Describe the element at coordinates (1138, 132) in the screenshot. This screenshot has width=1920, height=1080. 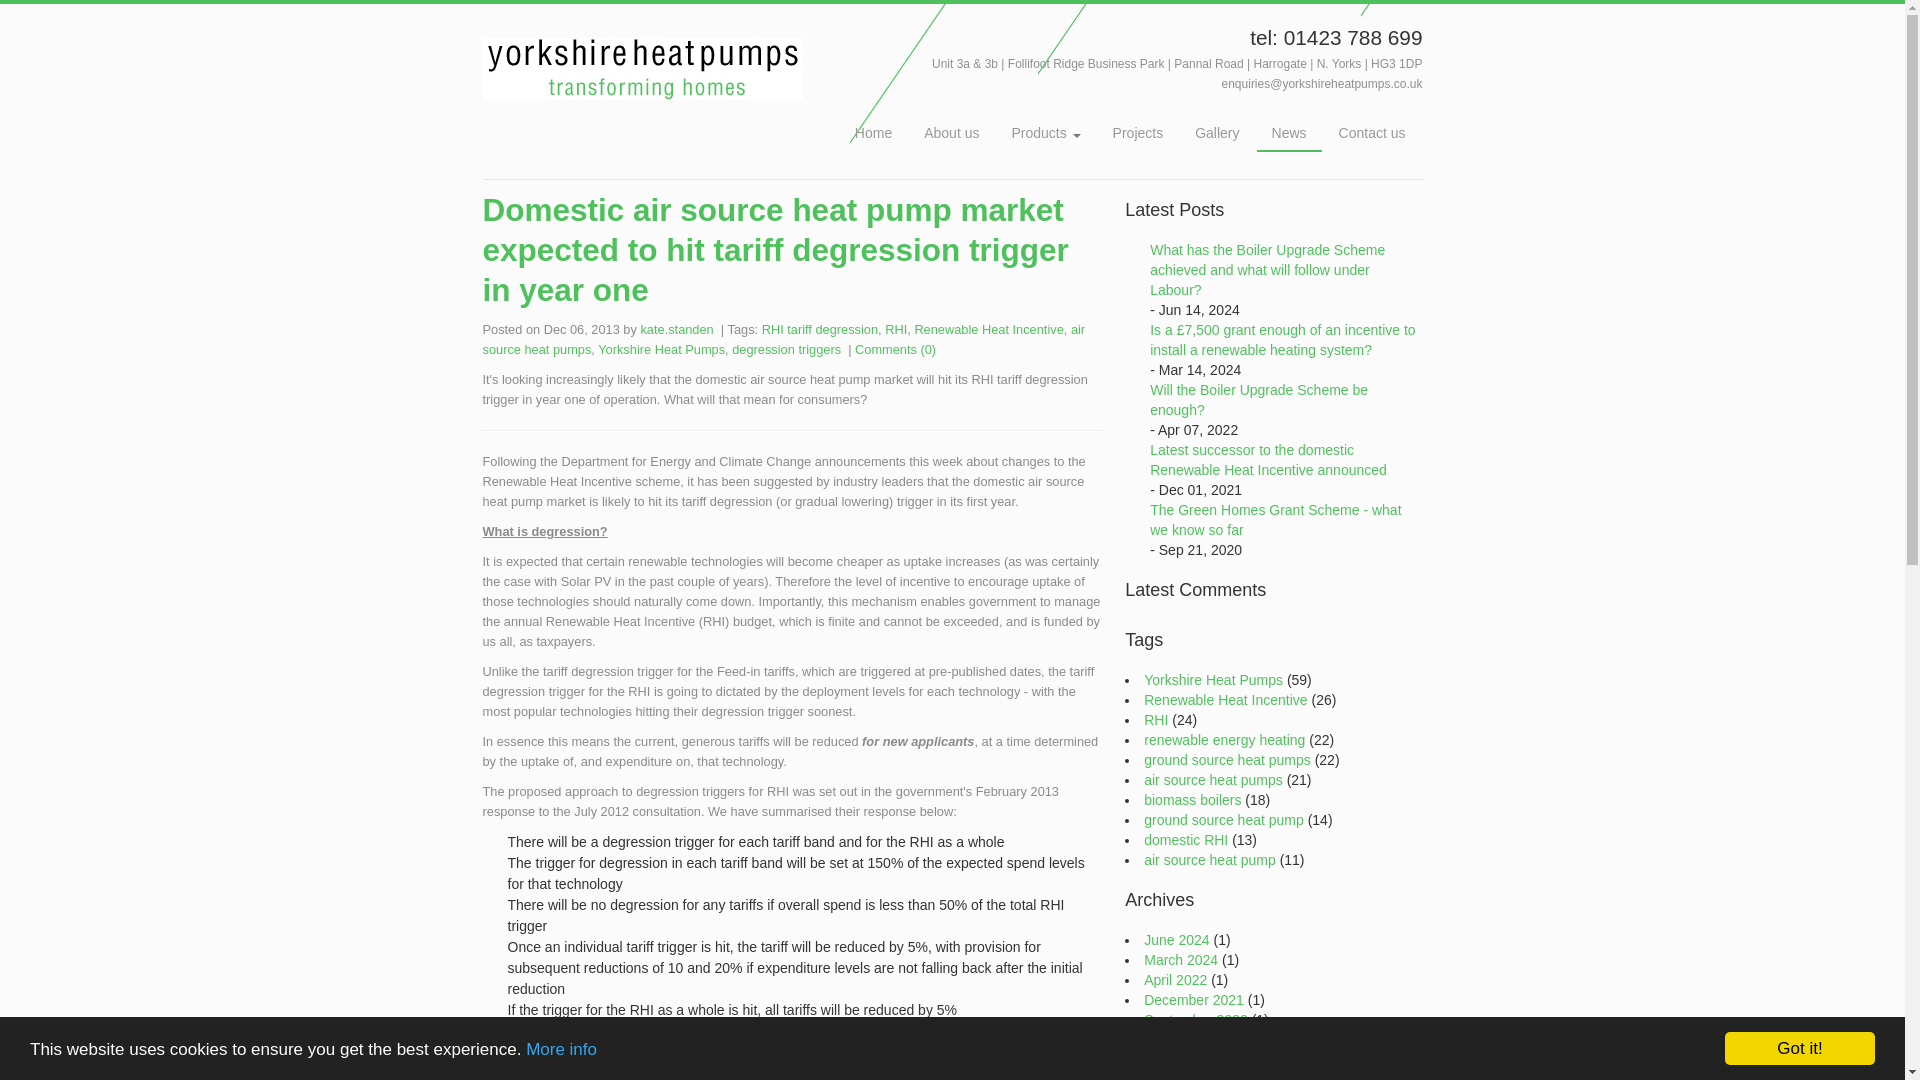
I see `Projects` at that location.